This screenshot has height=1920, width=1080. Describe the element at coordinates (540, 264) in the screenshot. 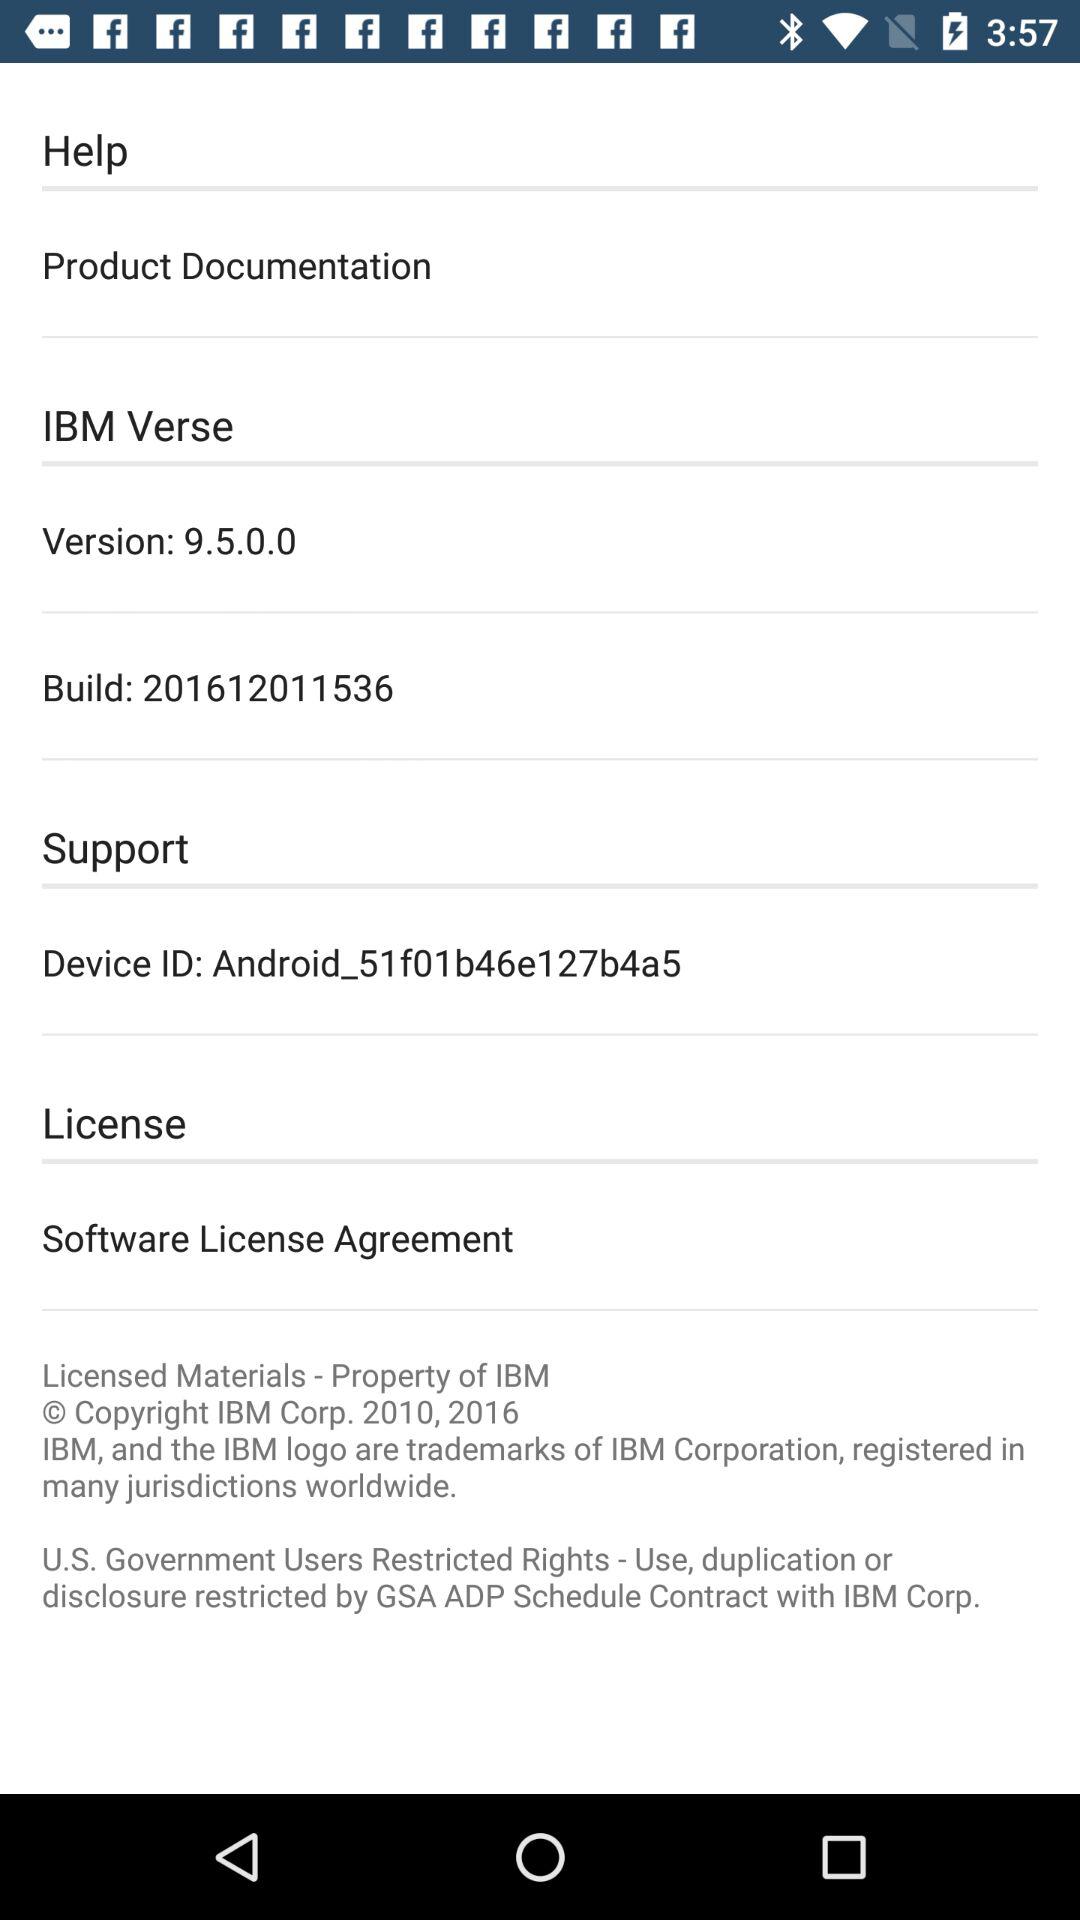

I see `select the product documentation item` at that location.